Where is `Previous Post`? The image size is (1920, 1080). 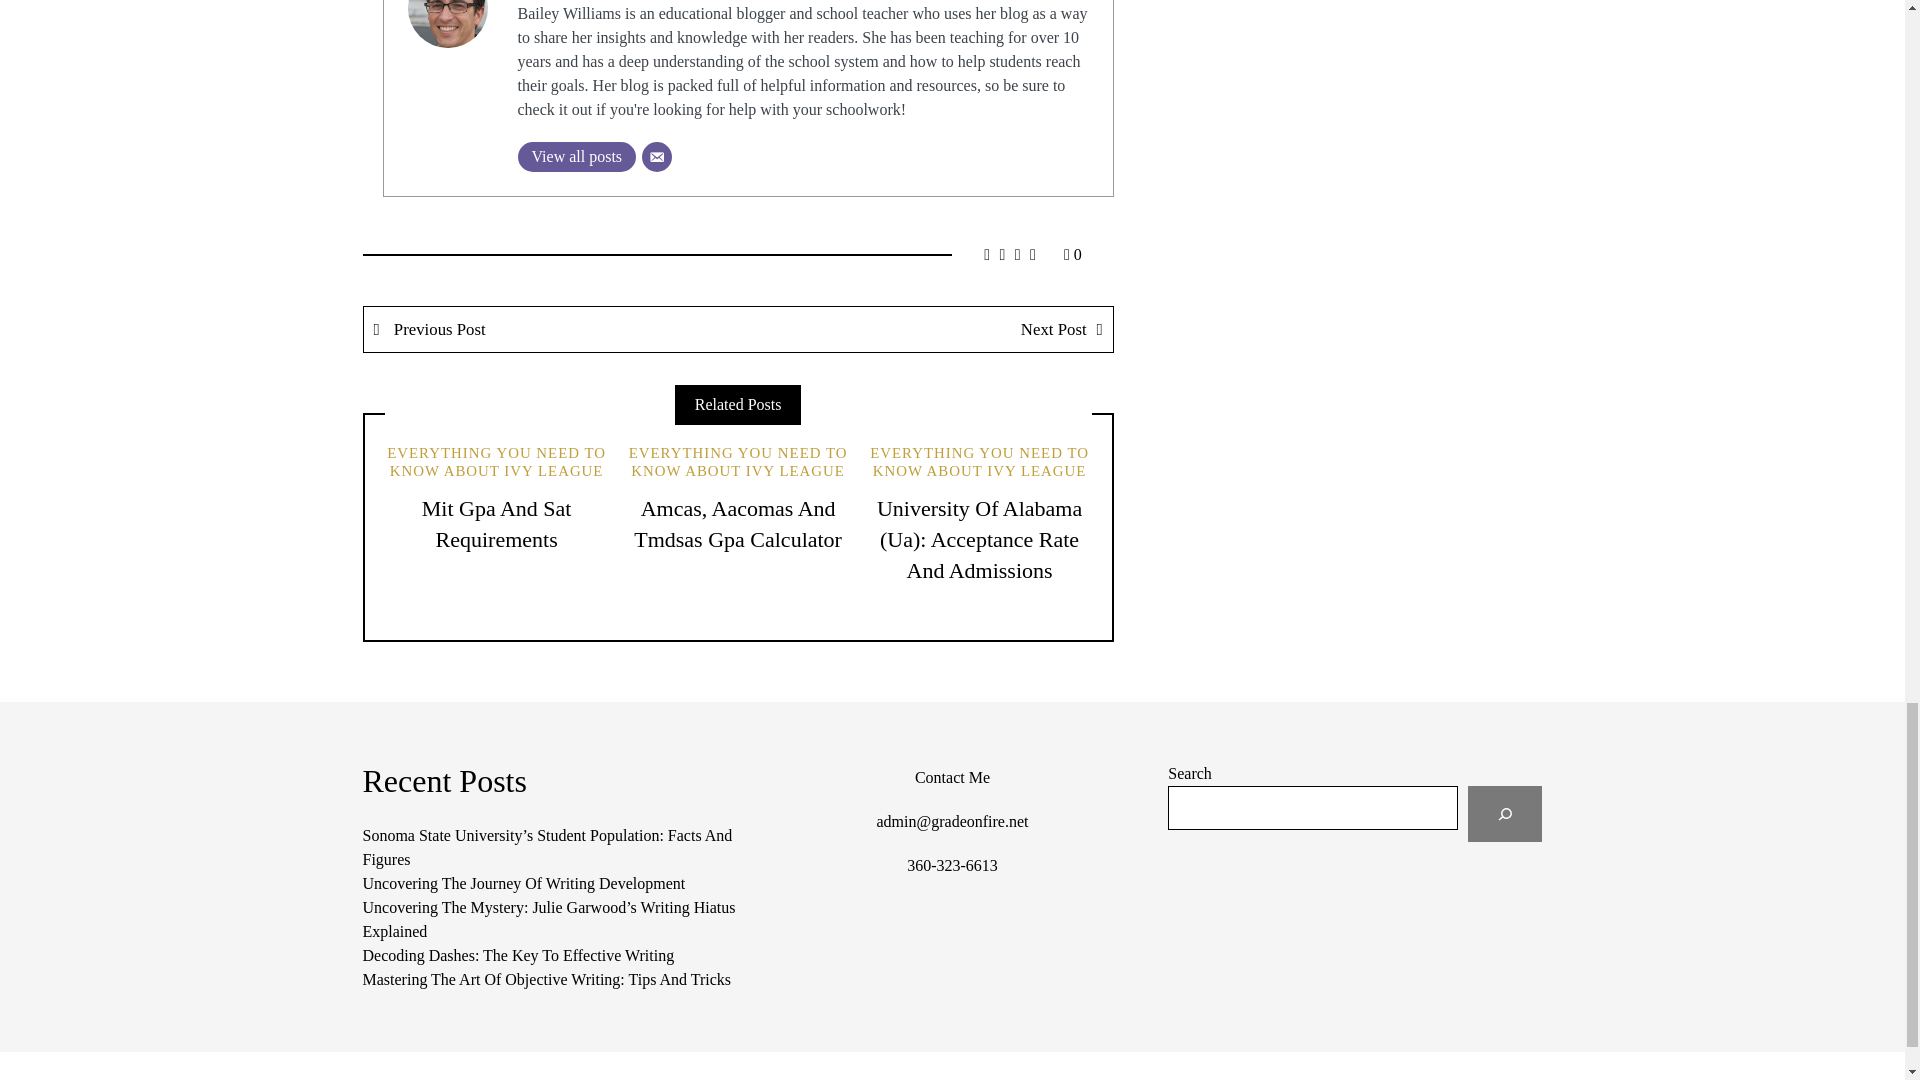
Previous Post is located at coordinates (552, 329).